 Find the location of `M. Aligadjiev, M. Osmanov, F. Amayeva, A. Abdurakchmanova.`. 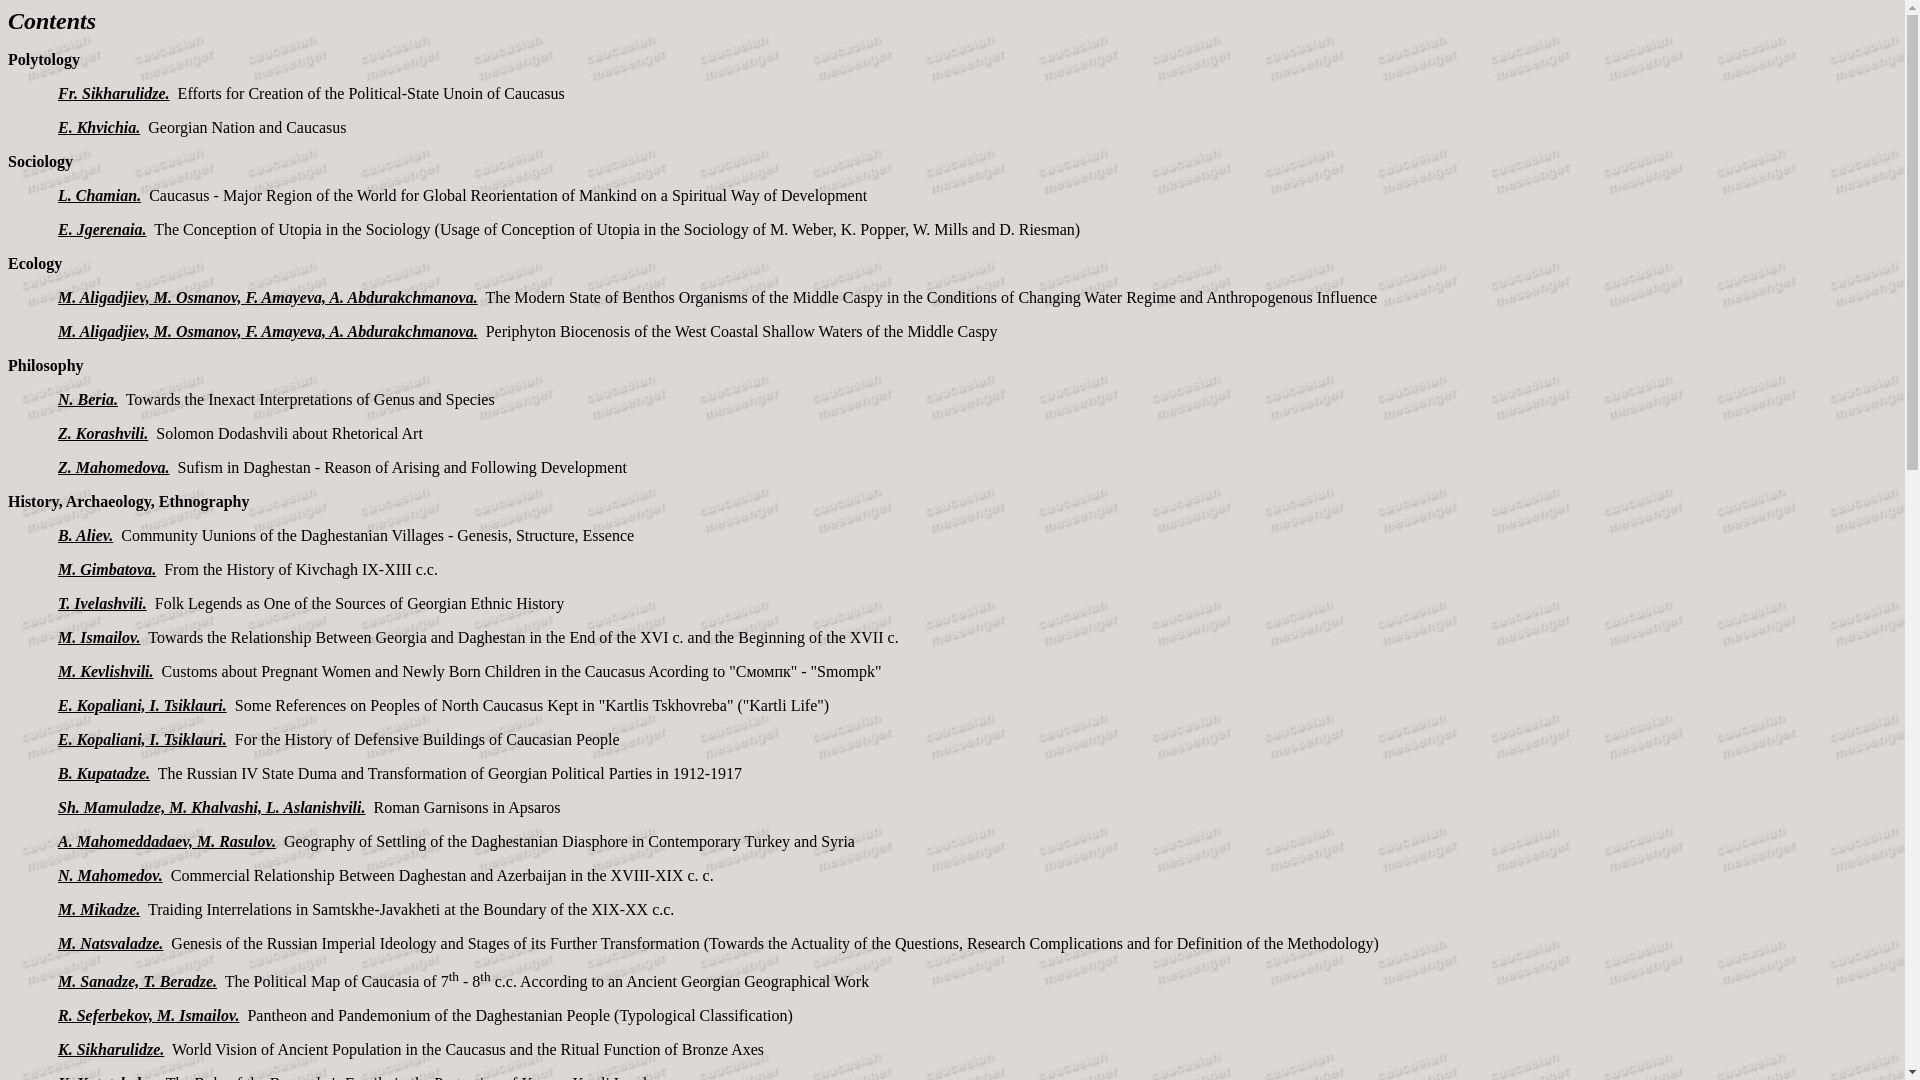

M. Aligadjiev, M. Osmanov, F. Amayeva, A. Abdurakchmanova. is located at coordinates (268, 297).